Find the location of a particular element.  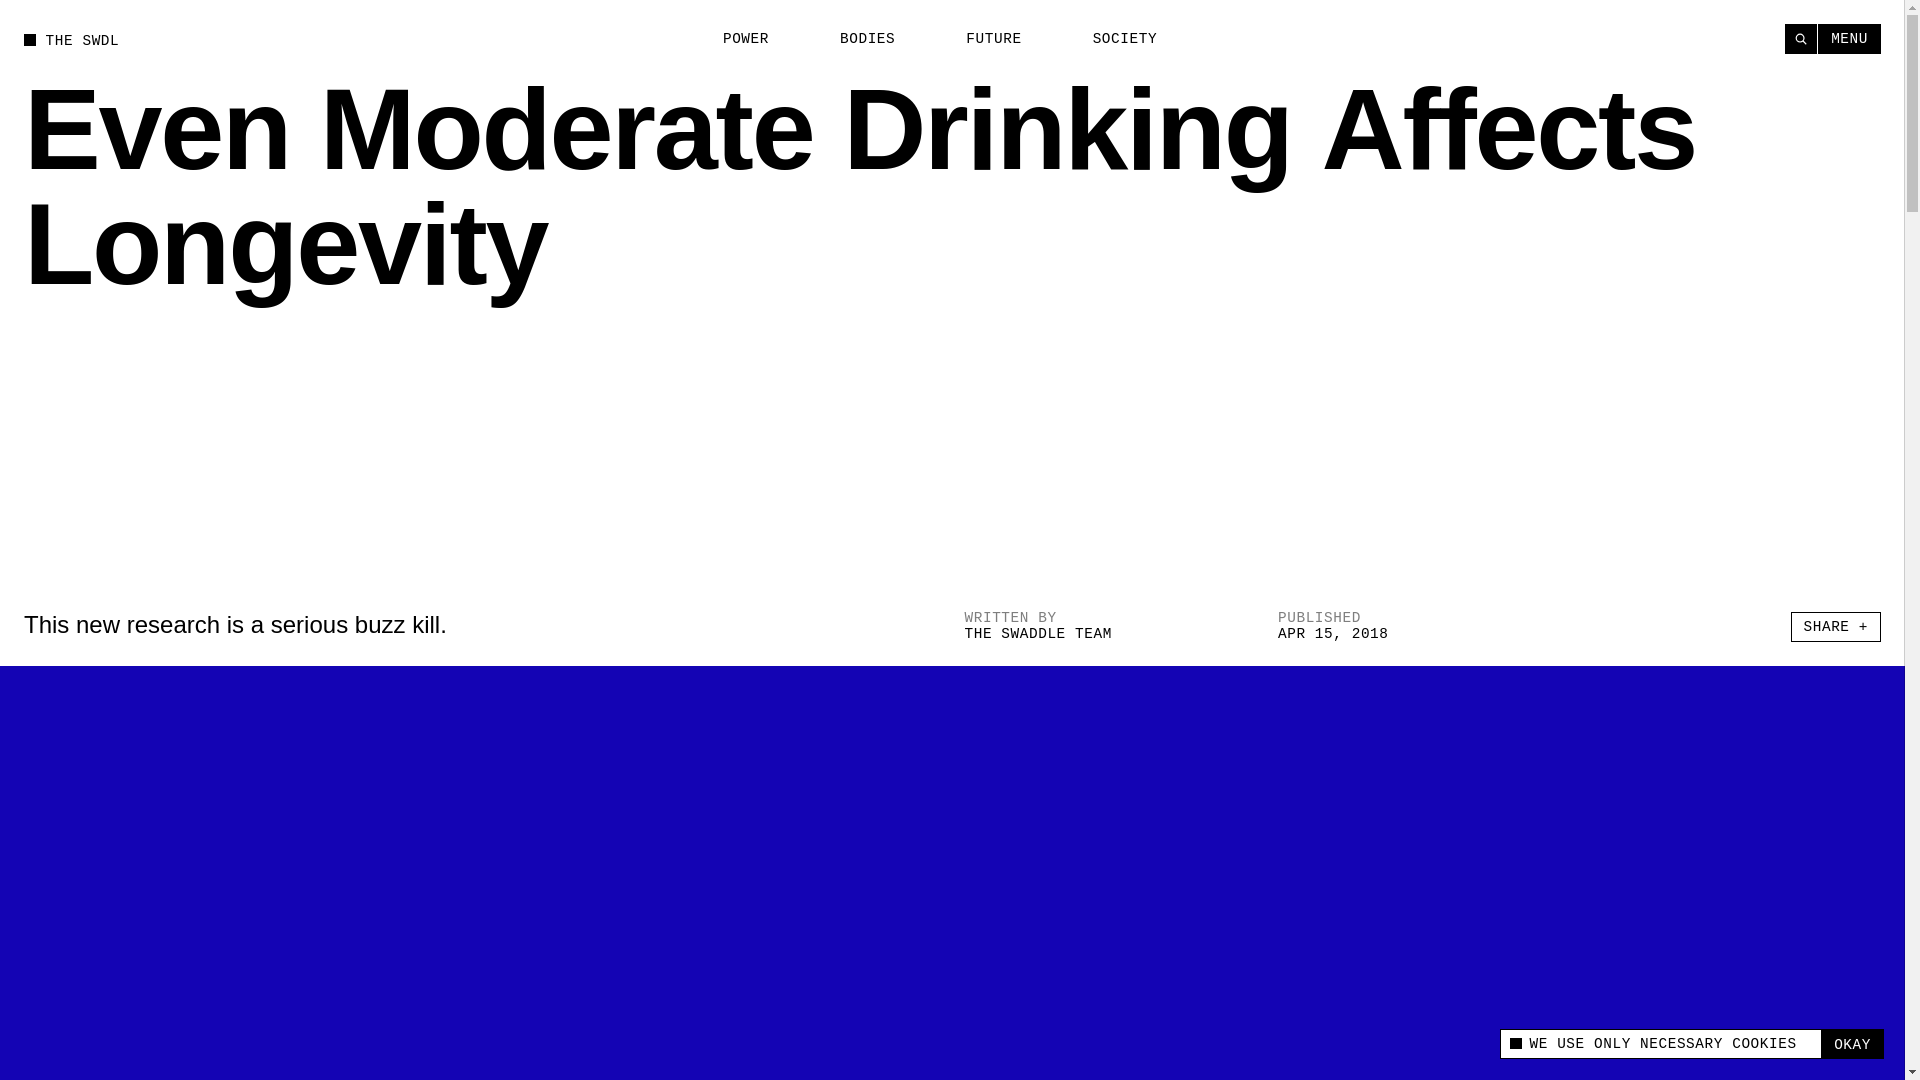

BODIES is located at coordinates (856, 39).